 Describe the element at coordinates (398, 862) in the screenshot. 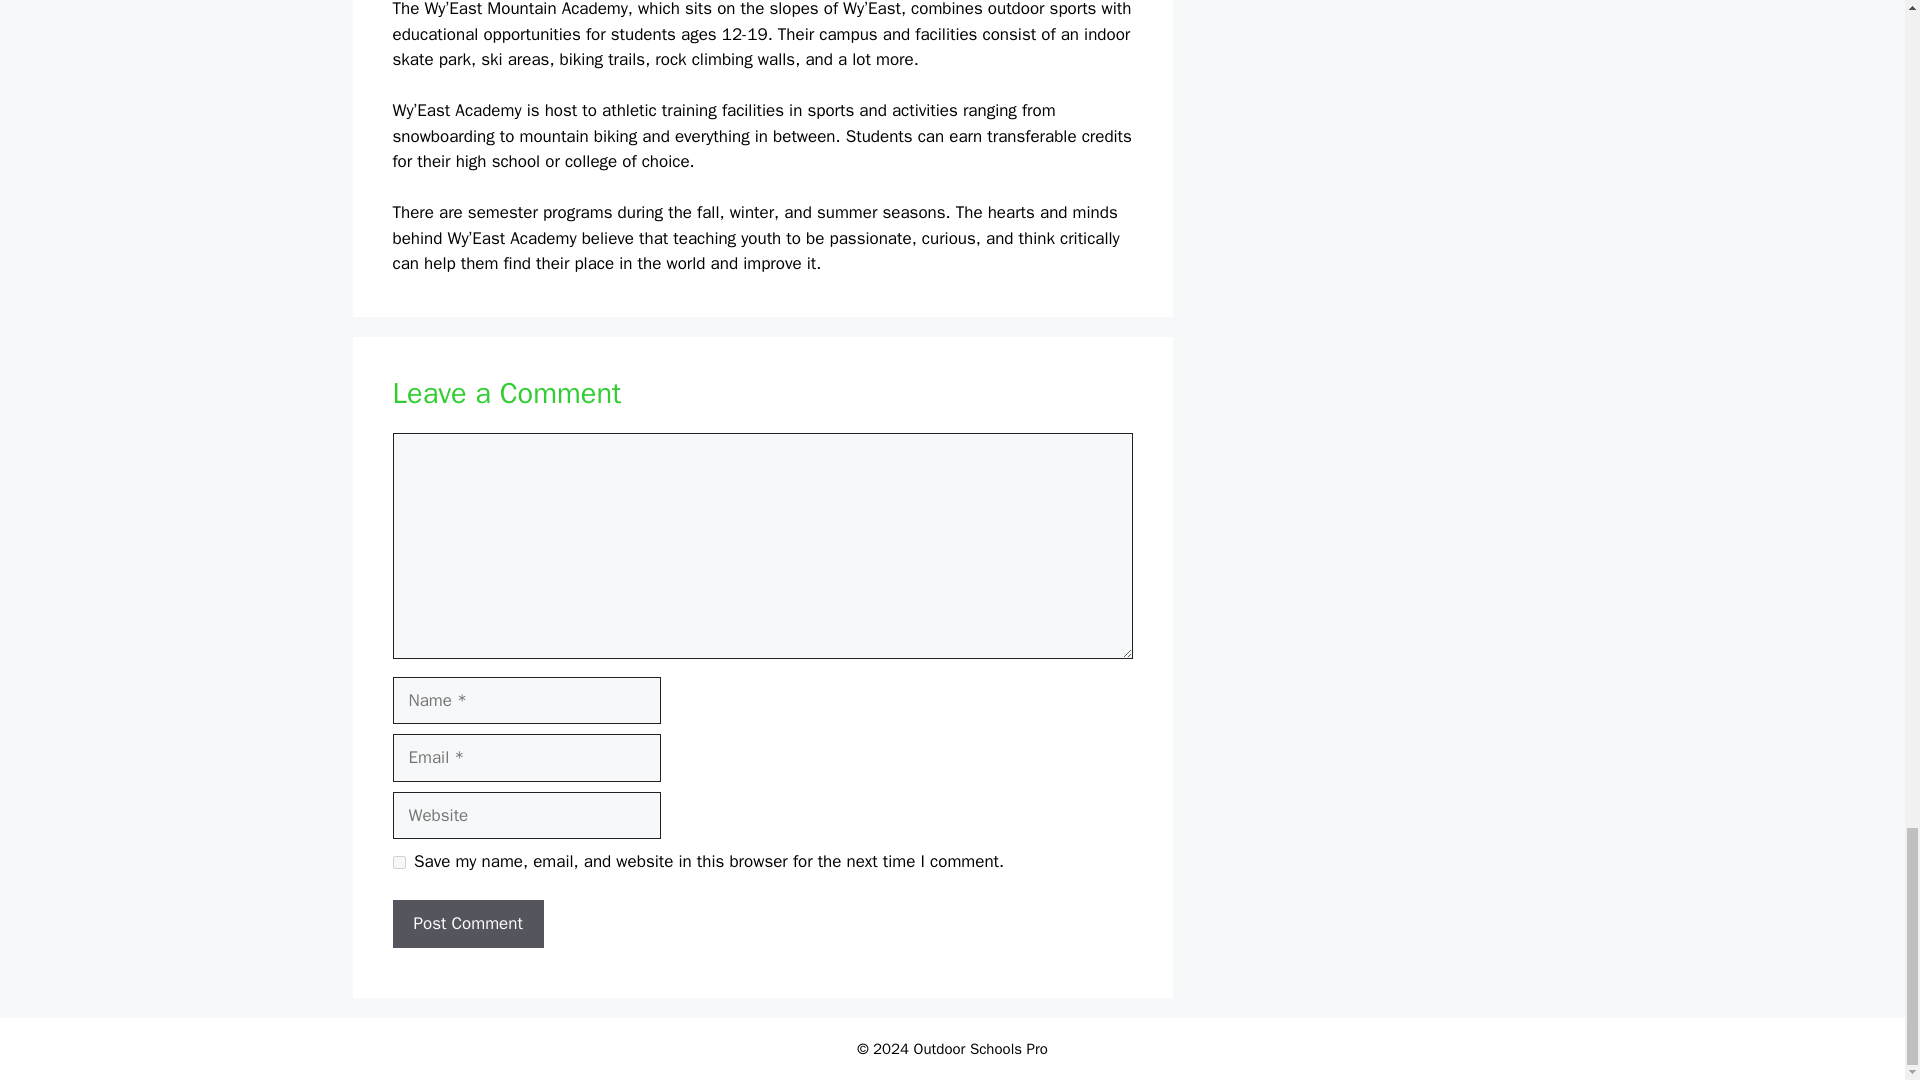

I see `yes` at that location.